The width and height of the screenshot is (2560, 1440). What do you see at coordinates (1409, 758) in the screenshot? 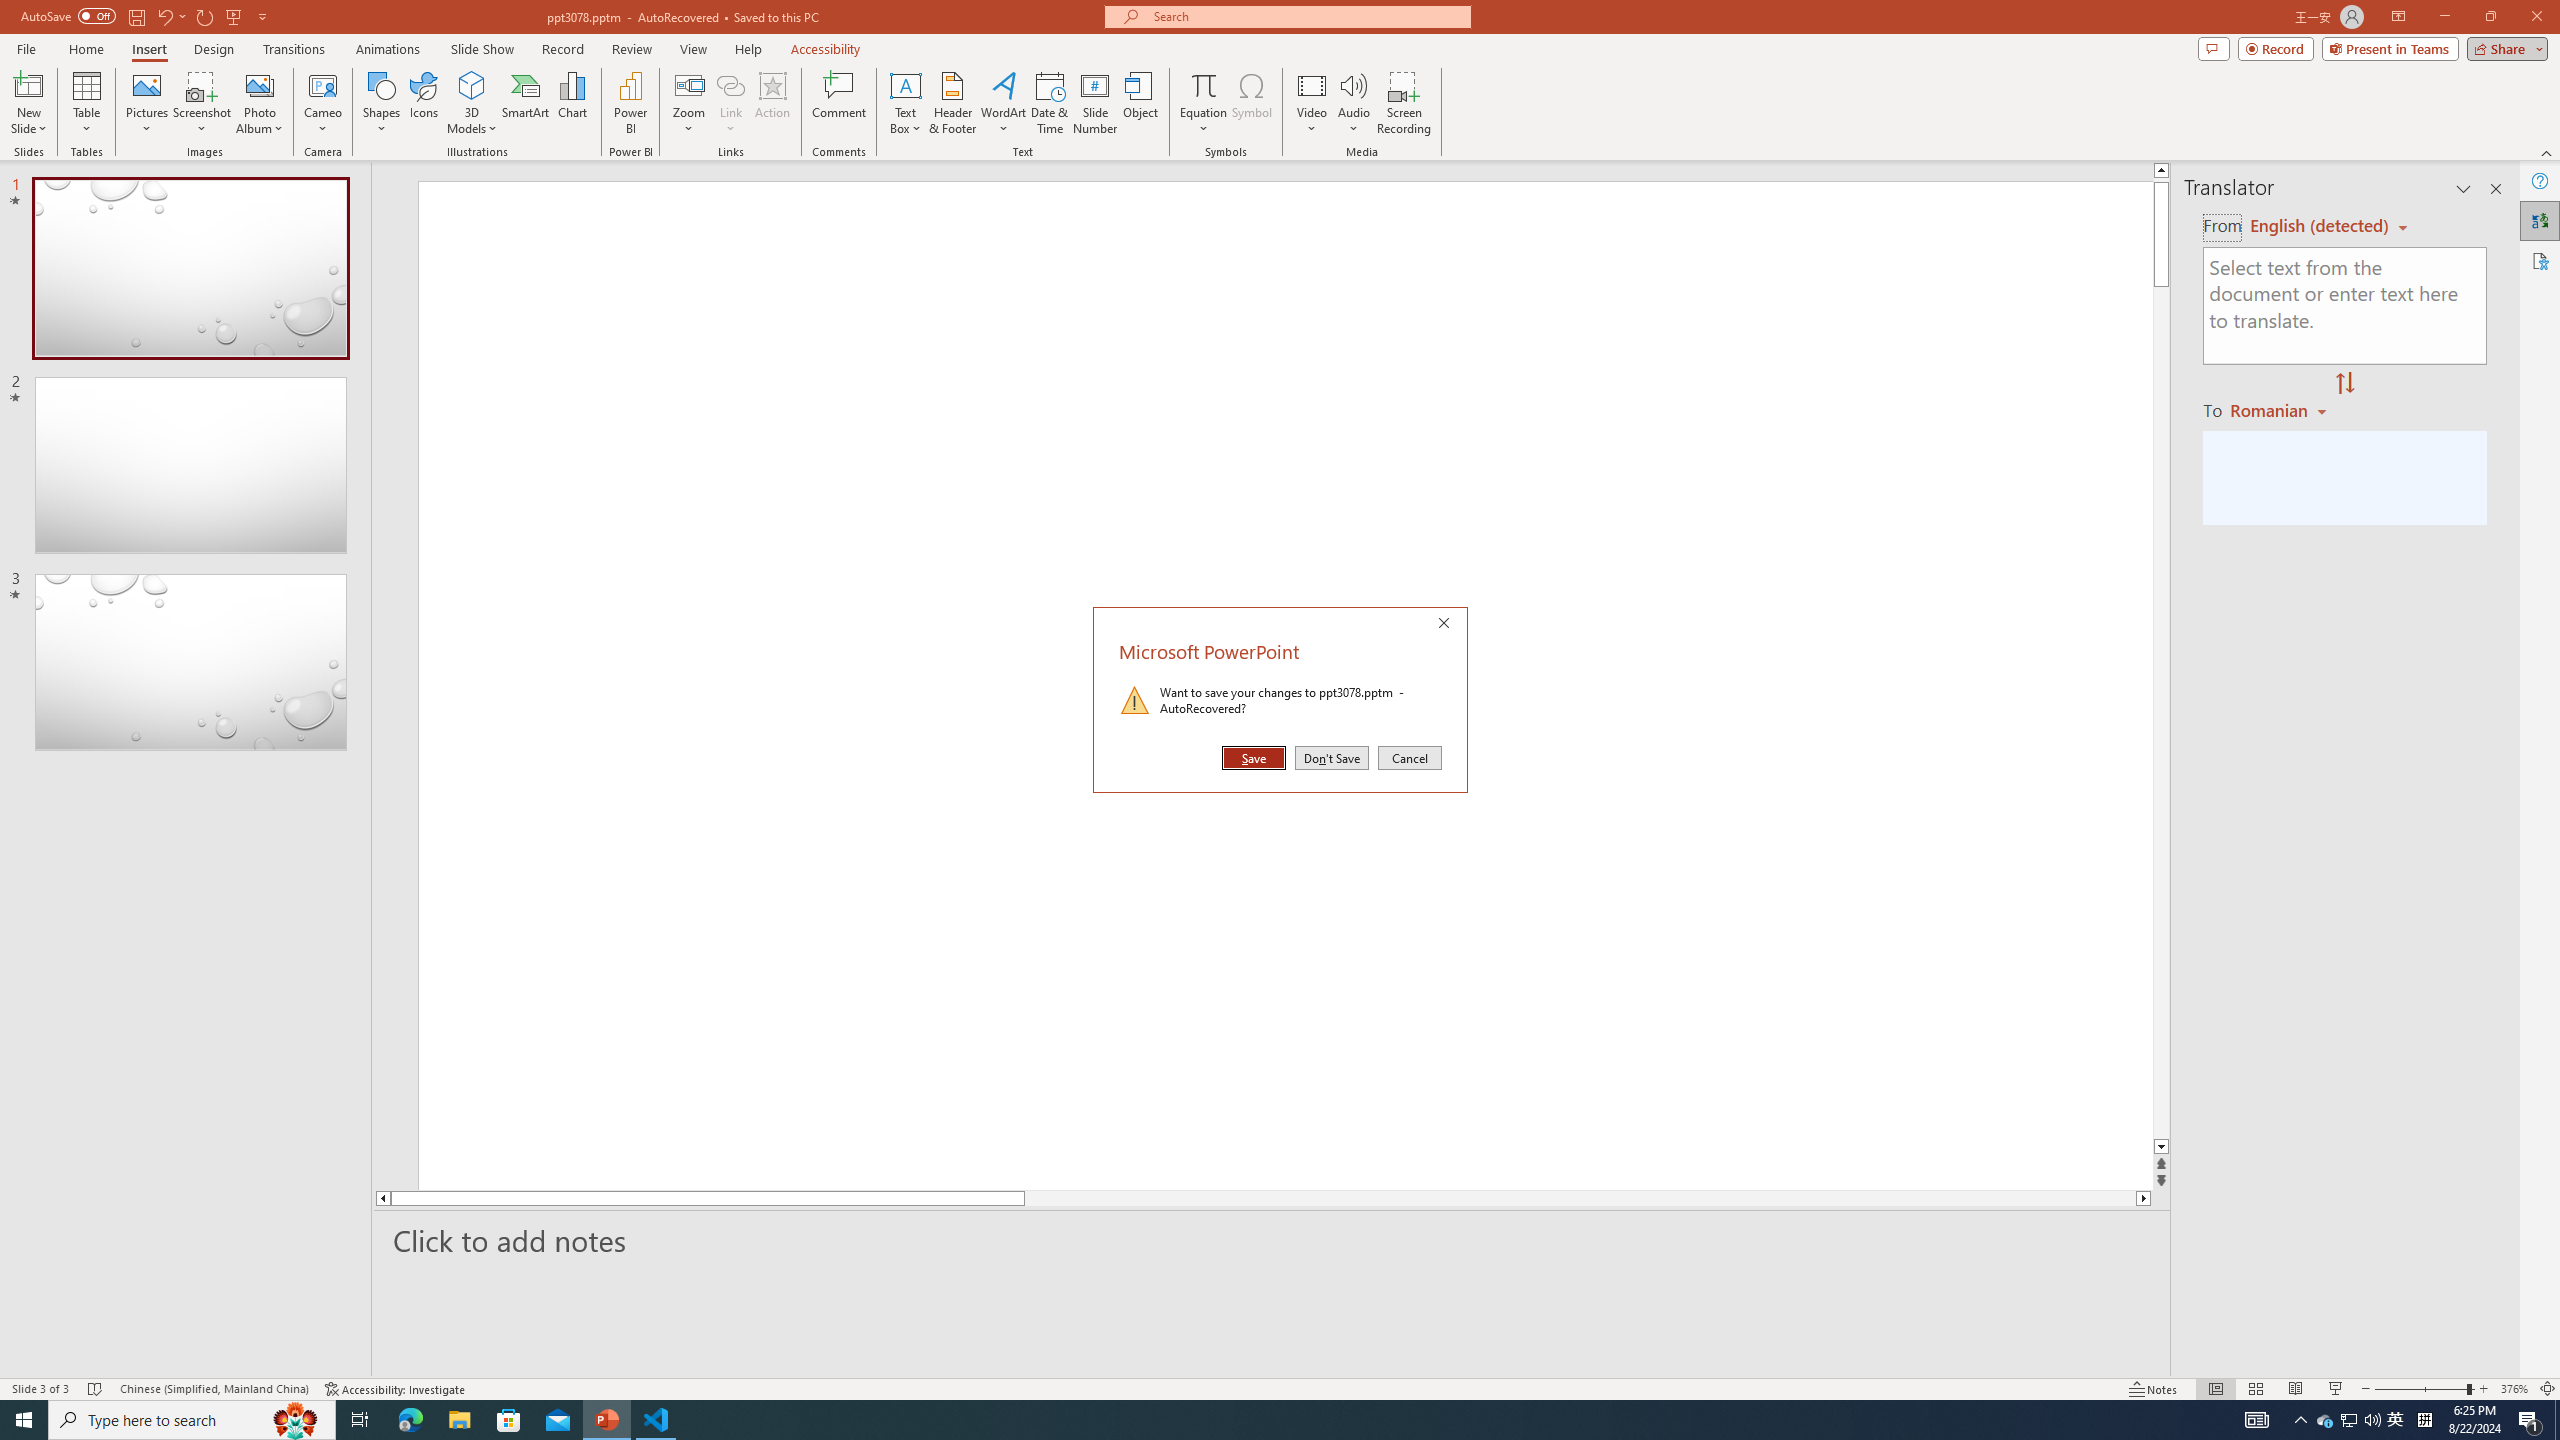
I see `Cancel` at bounding box center [1409, 758].